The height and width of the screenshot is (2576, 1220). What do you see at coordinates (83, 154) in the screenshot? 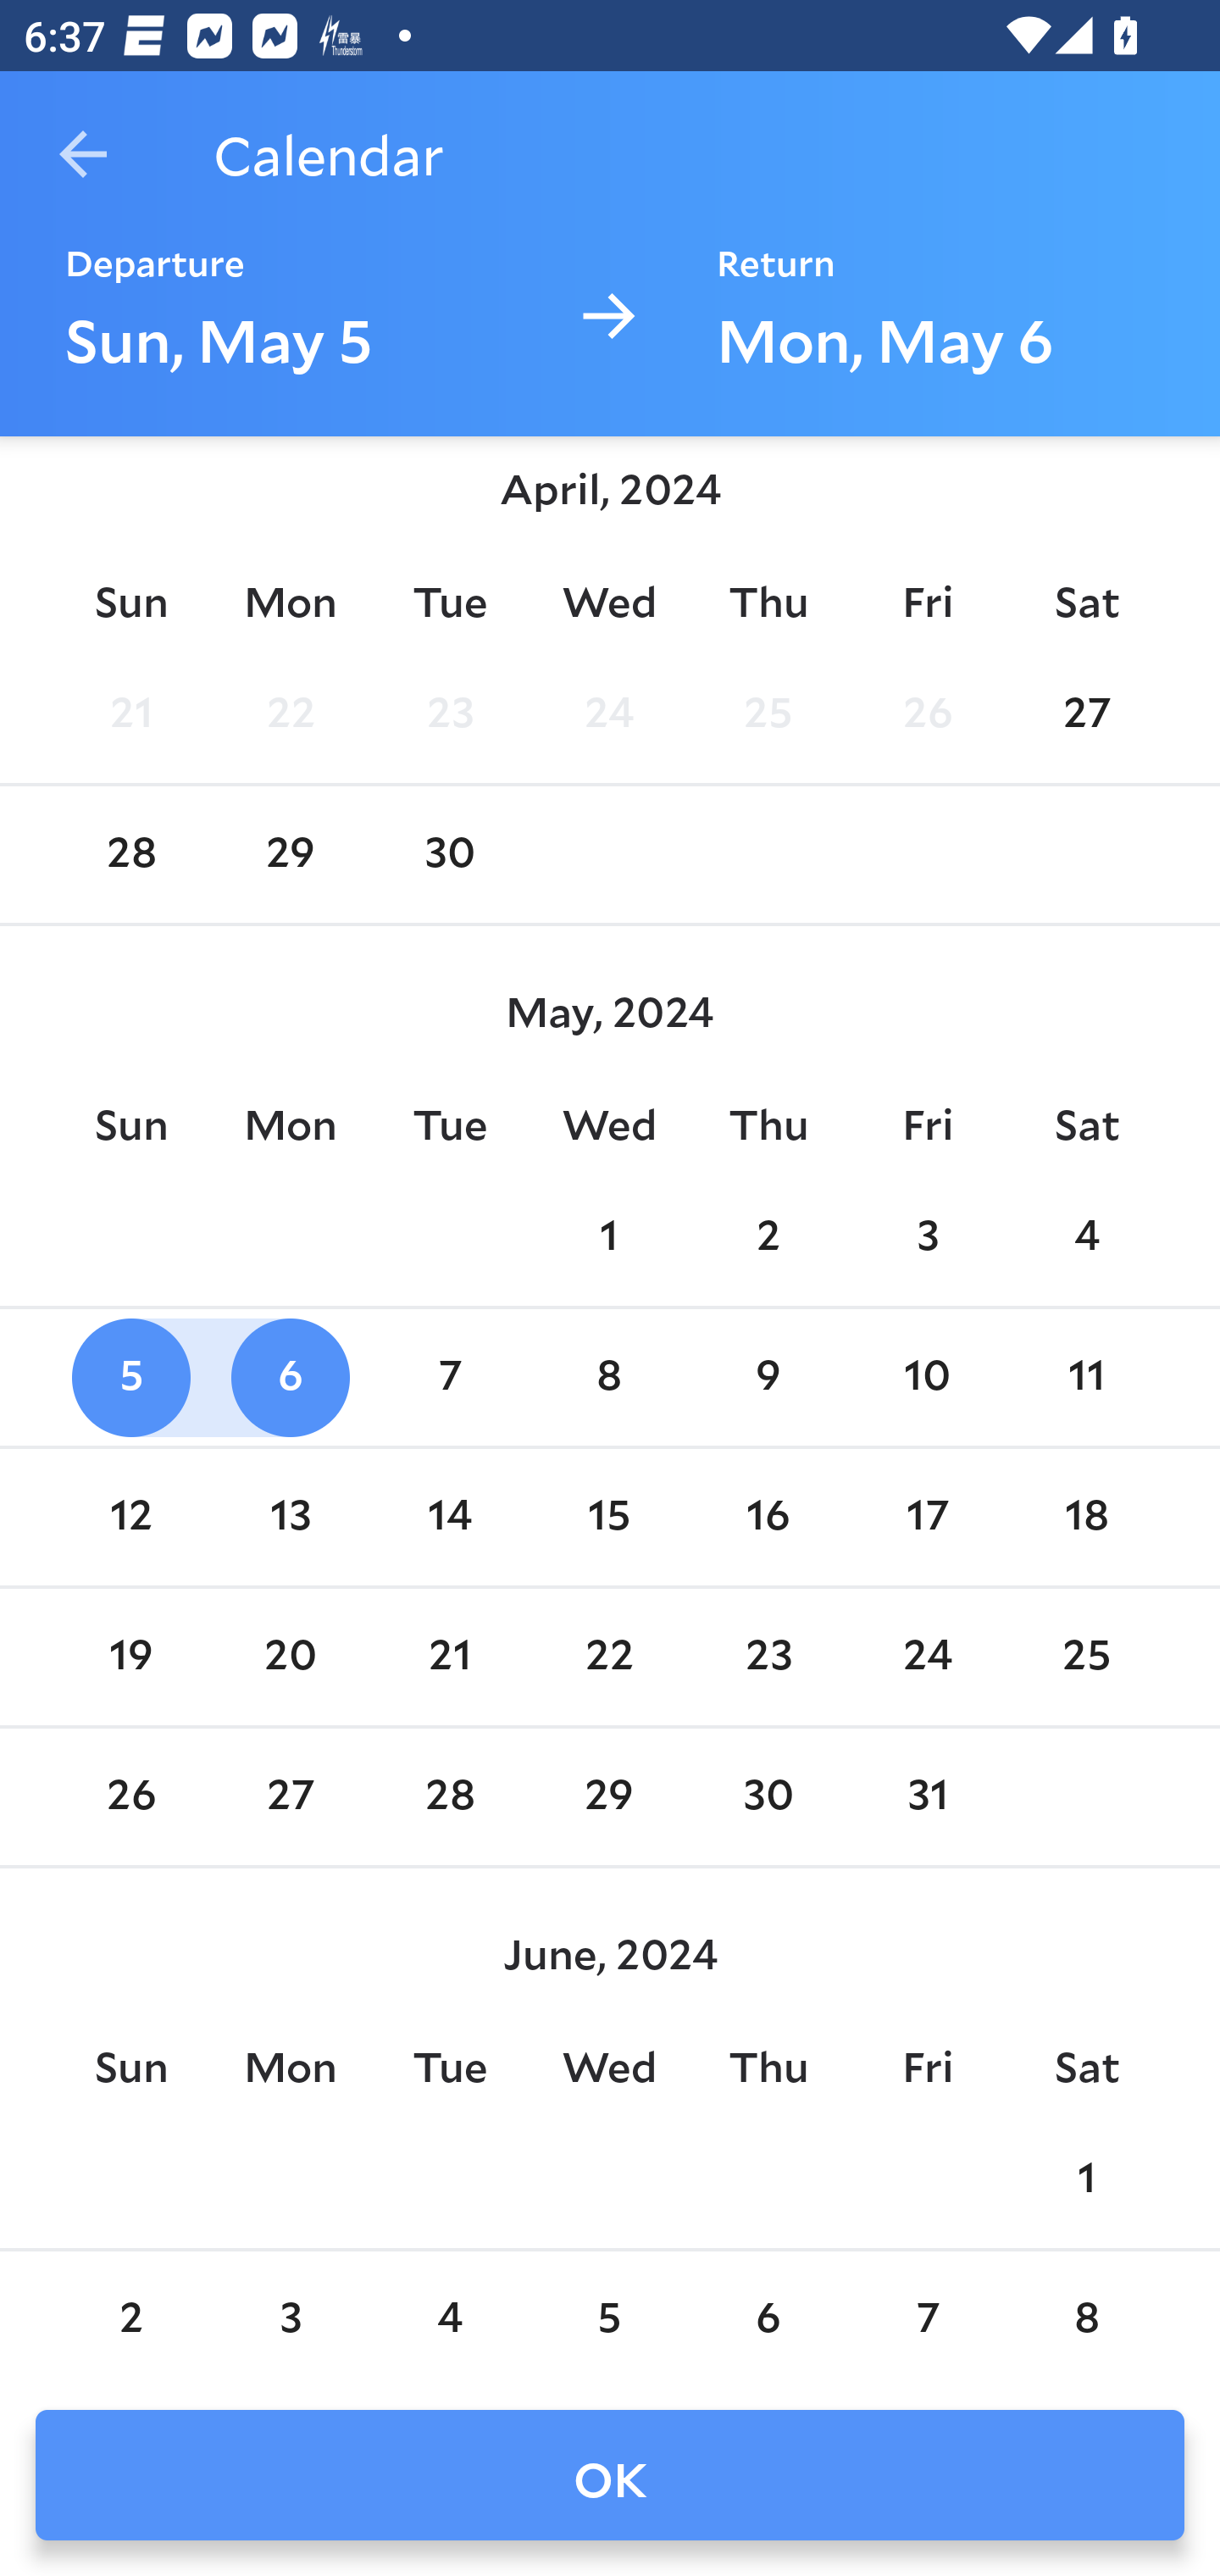
I see `Navigate up` at bounding box center [83, 154].